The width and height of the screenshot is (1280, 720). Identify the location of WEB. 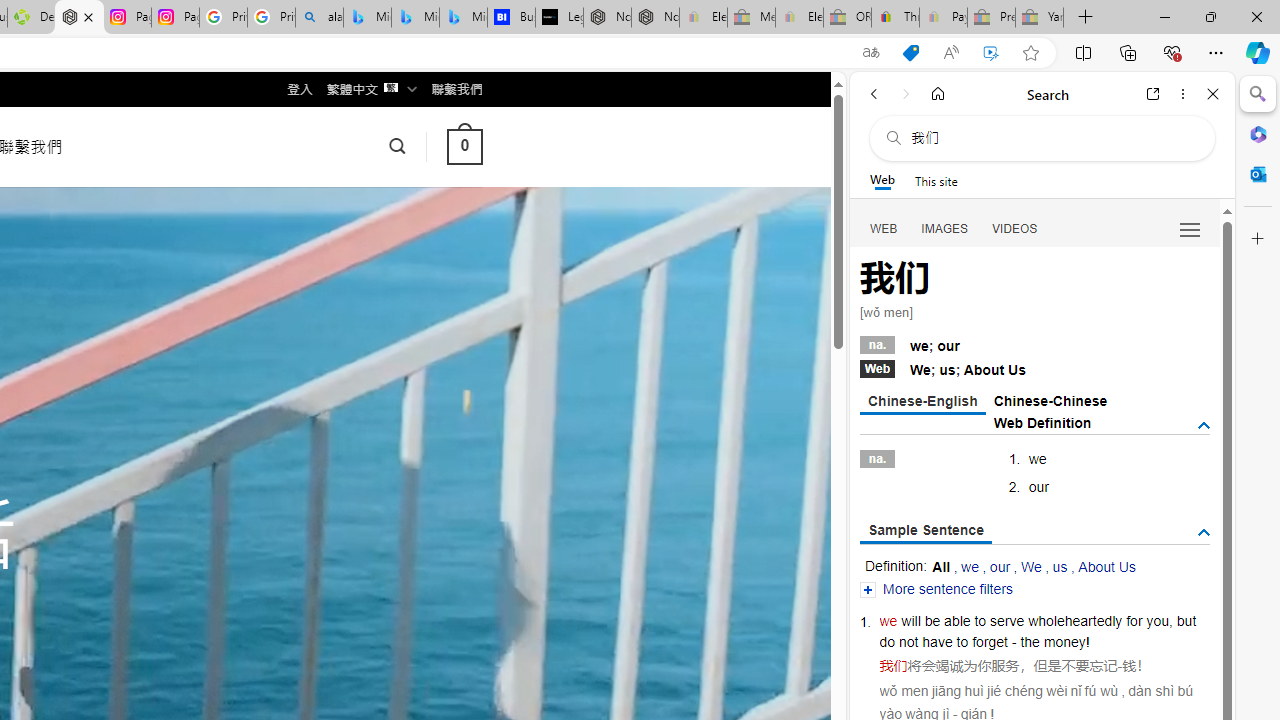
(884, 228).